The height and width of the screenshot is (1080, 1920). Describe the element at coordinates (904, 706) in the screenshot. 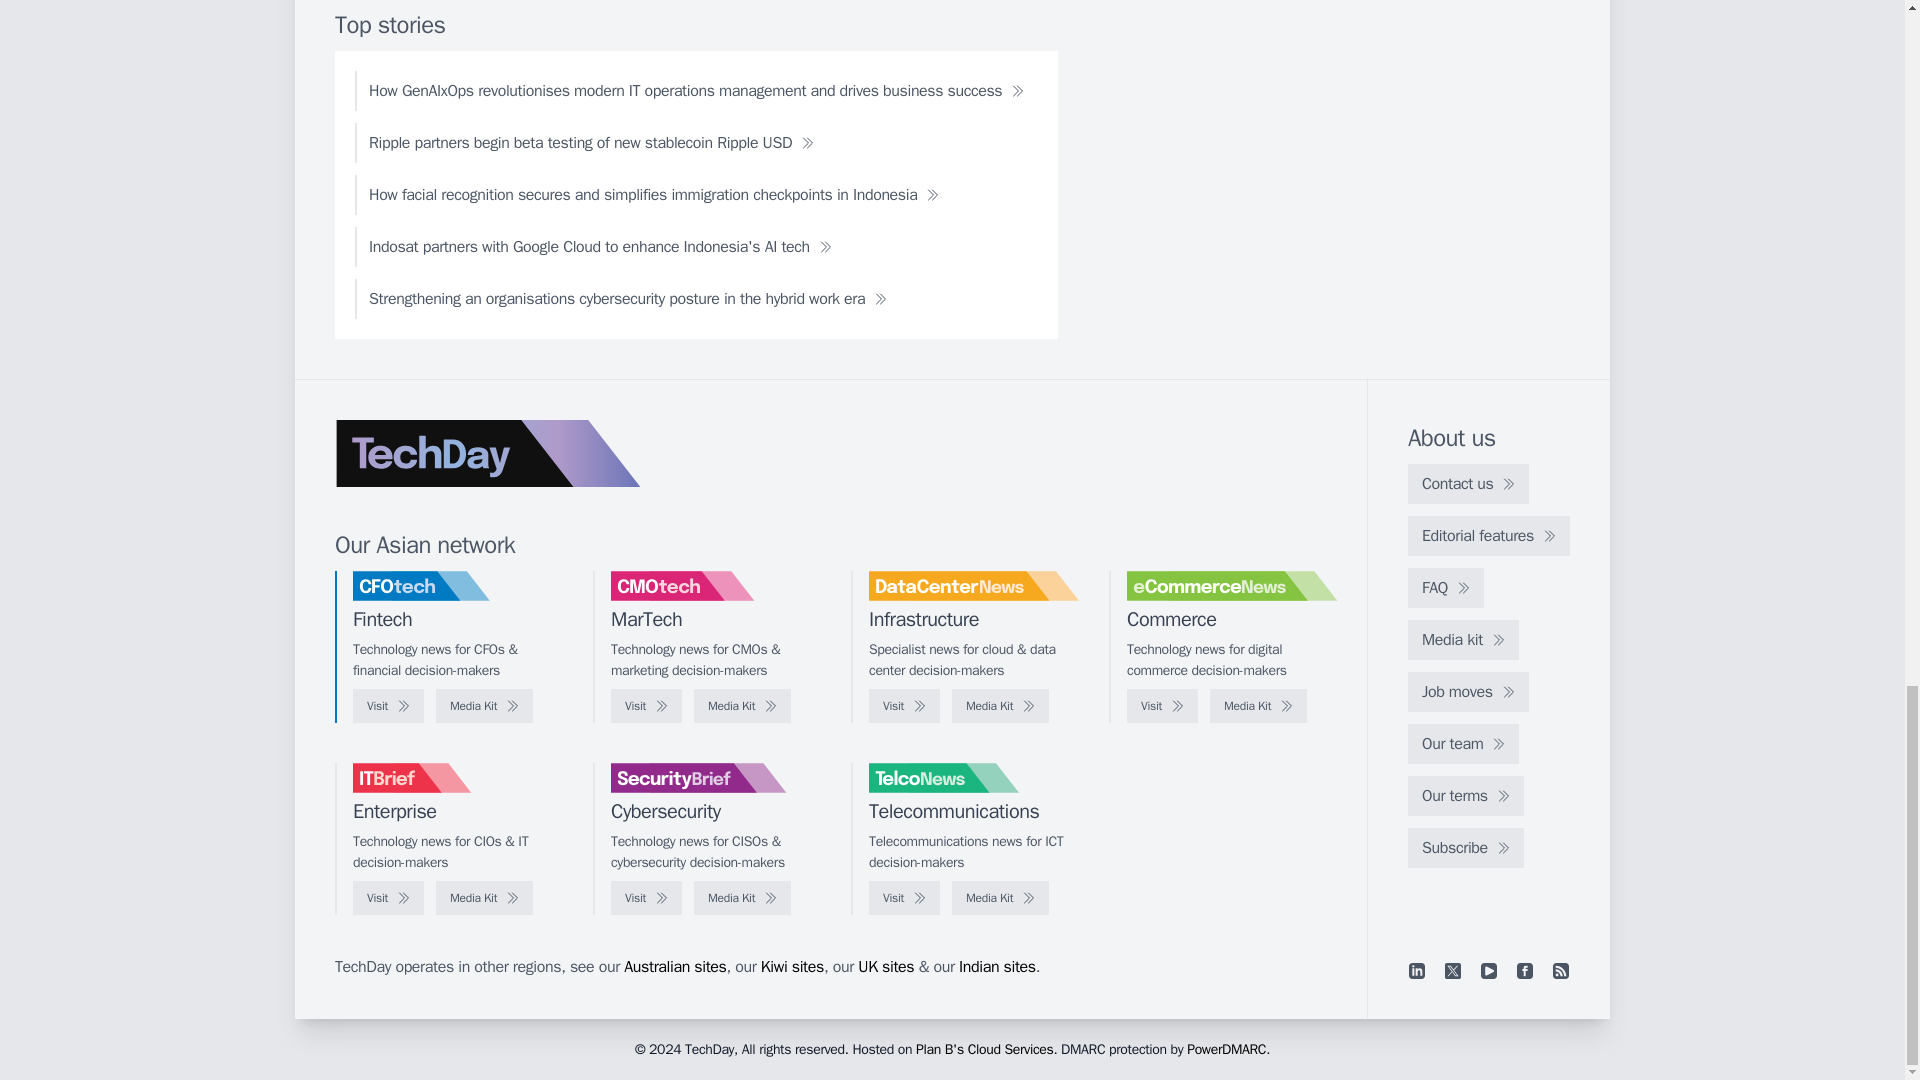

I see `Visit` at that location.